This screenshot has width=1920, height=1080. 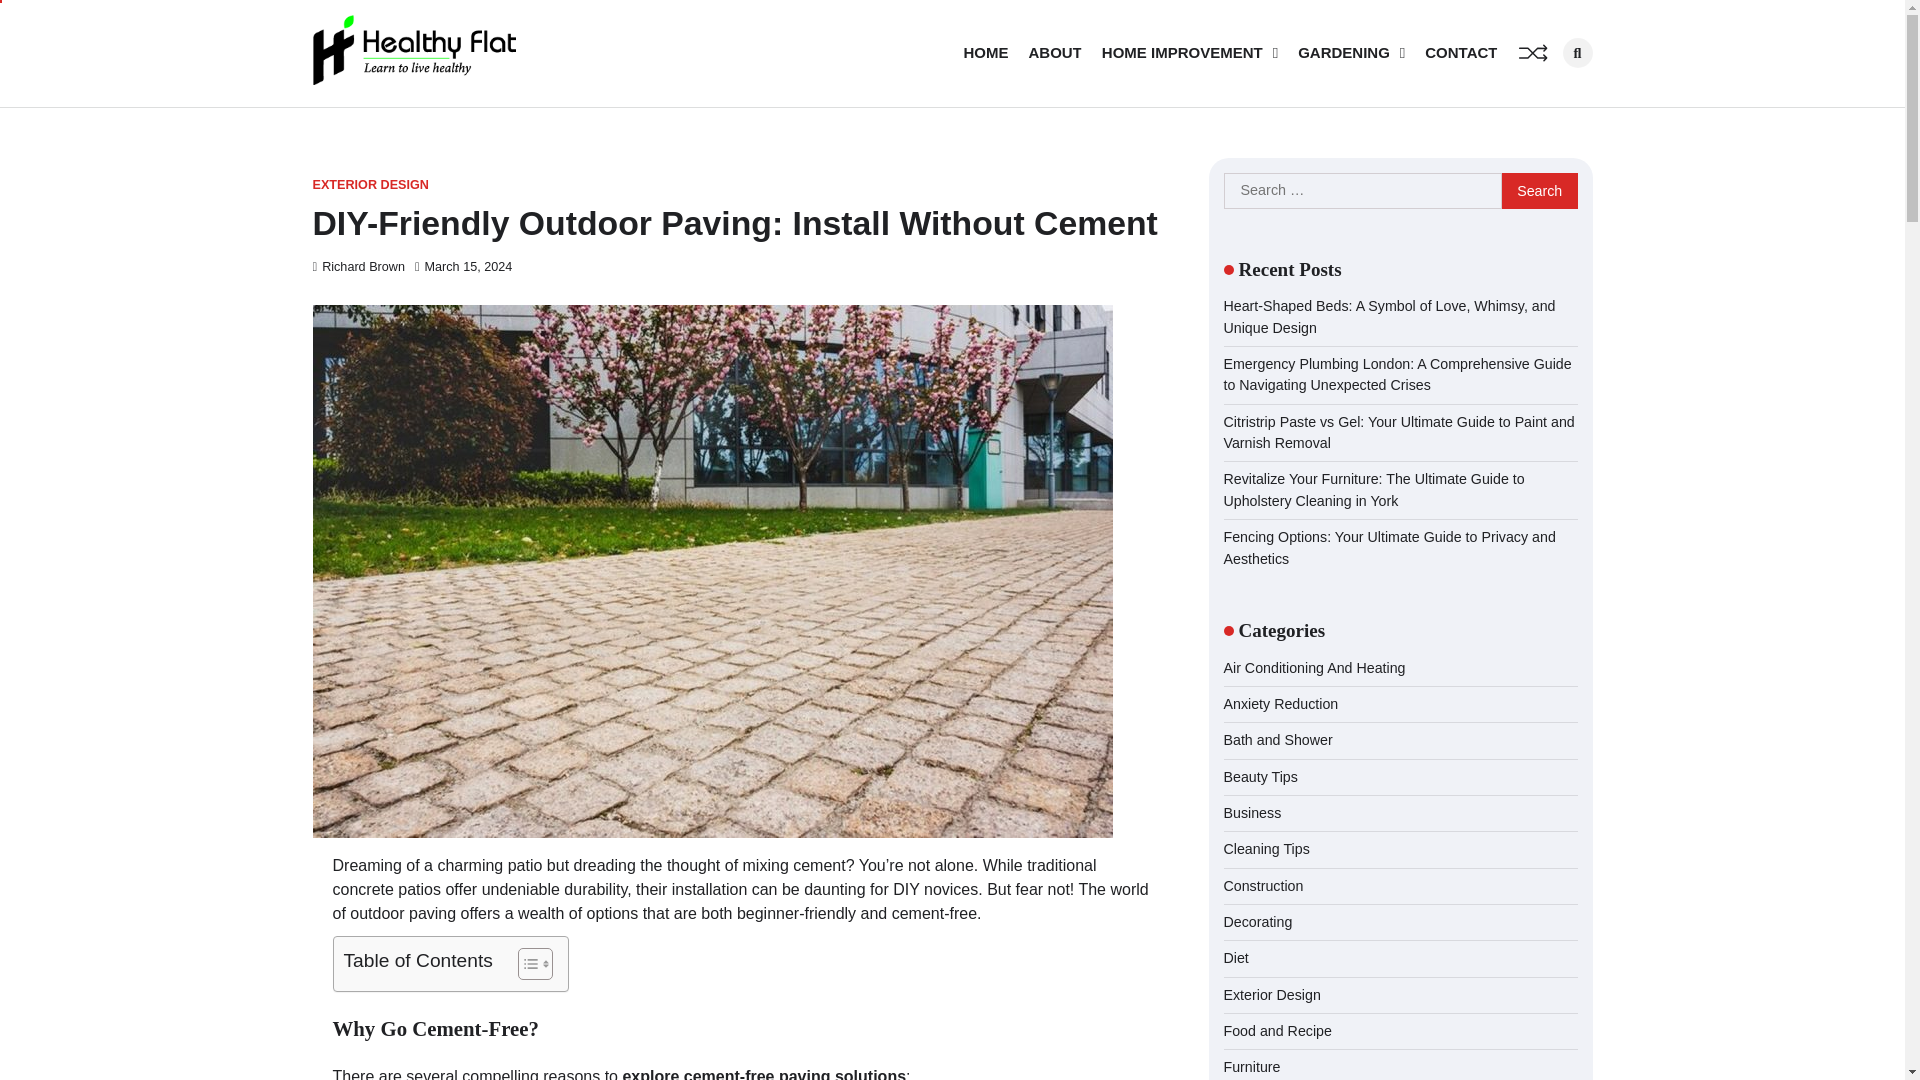 I want to click on GARDENING, so click(x=1351, y=53).